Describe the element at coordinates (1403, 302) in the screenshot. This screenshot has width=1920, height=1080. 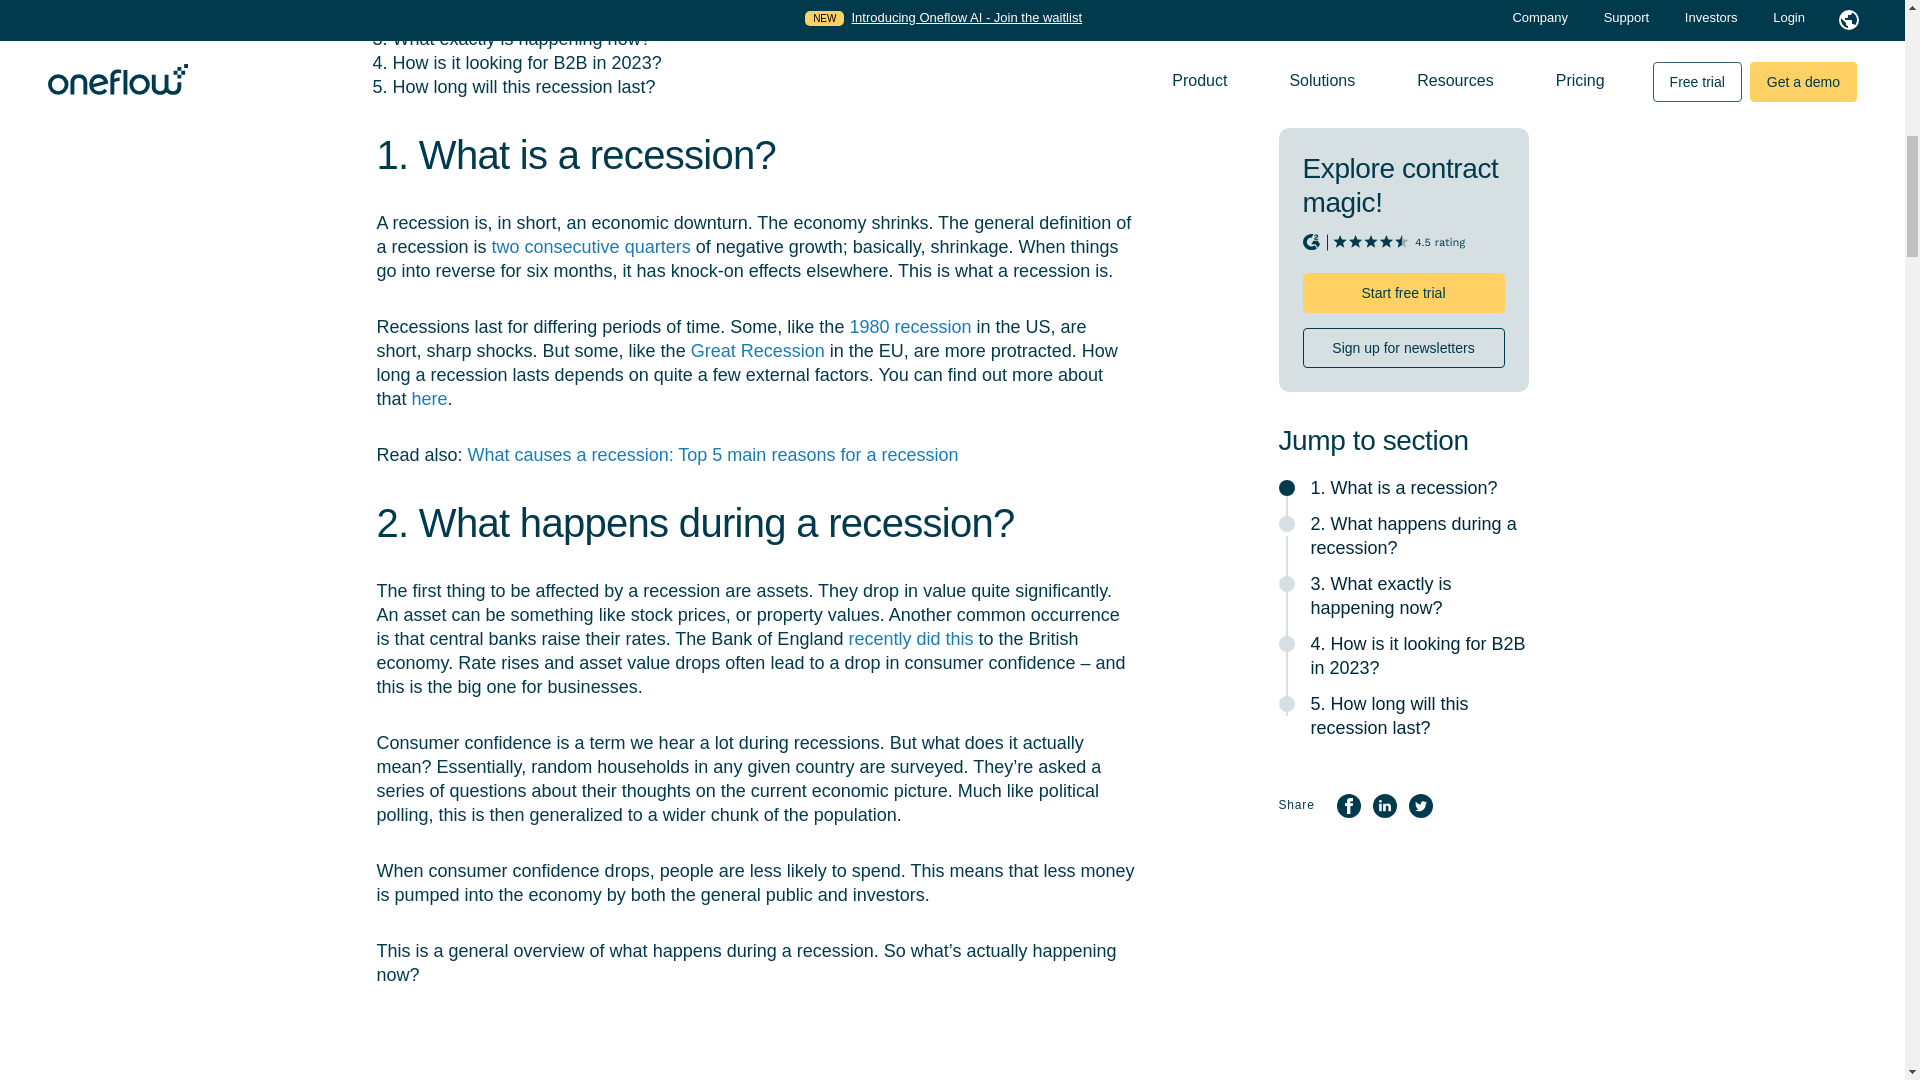
I see `5. How long will this recession last?` at that location.